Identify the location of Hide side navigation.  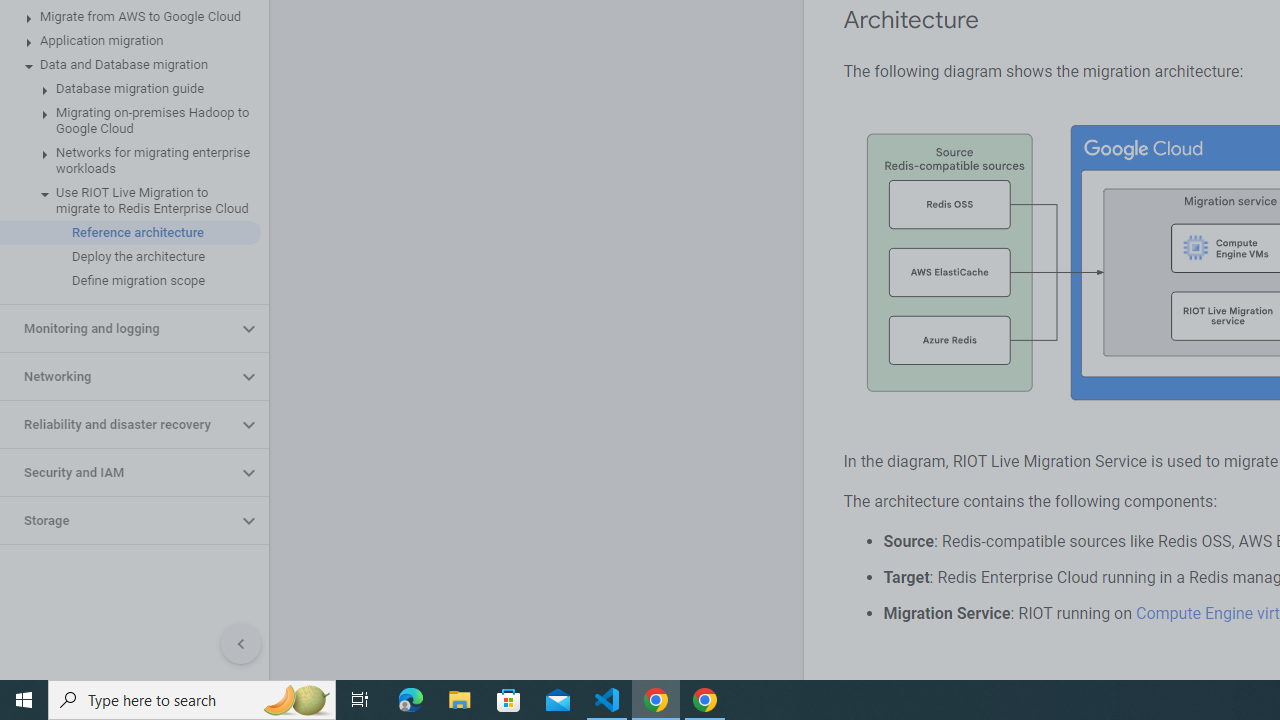
(241, 644).